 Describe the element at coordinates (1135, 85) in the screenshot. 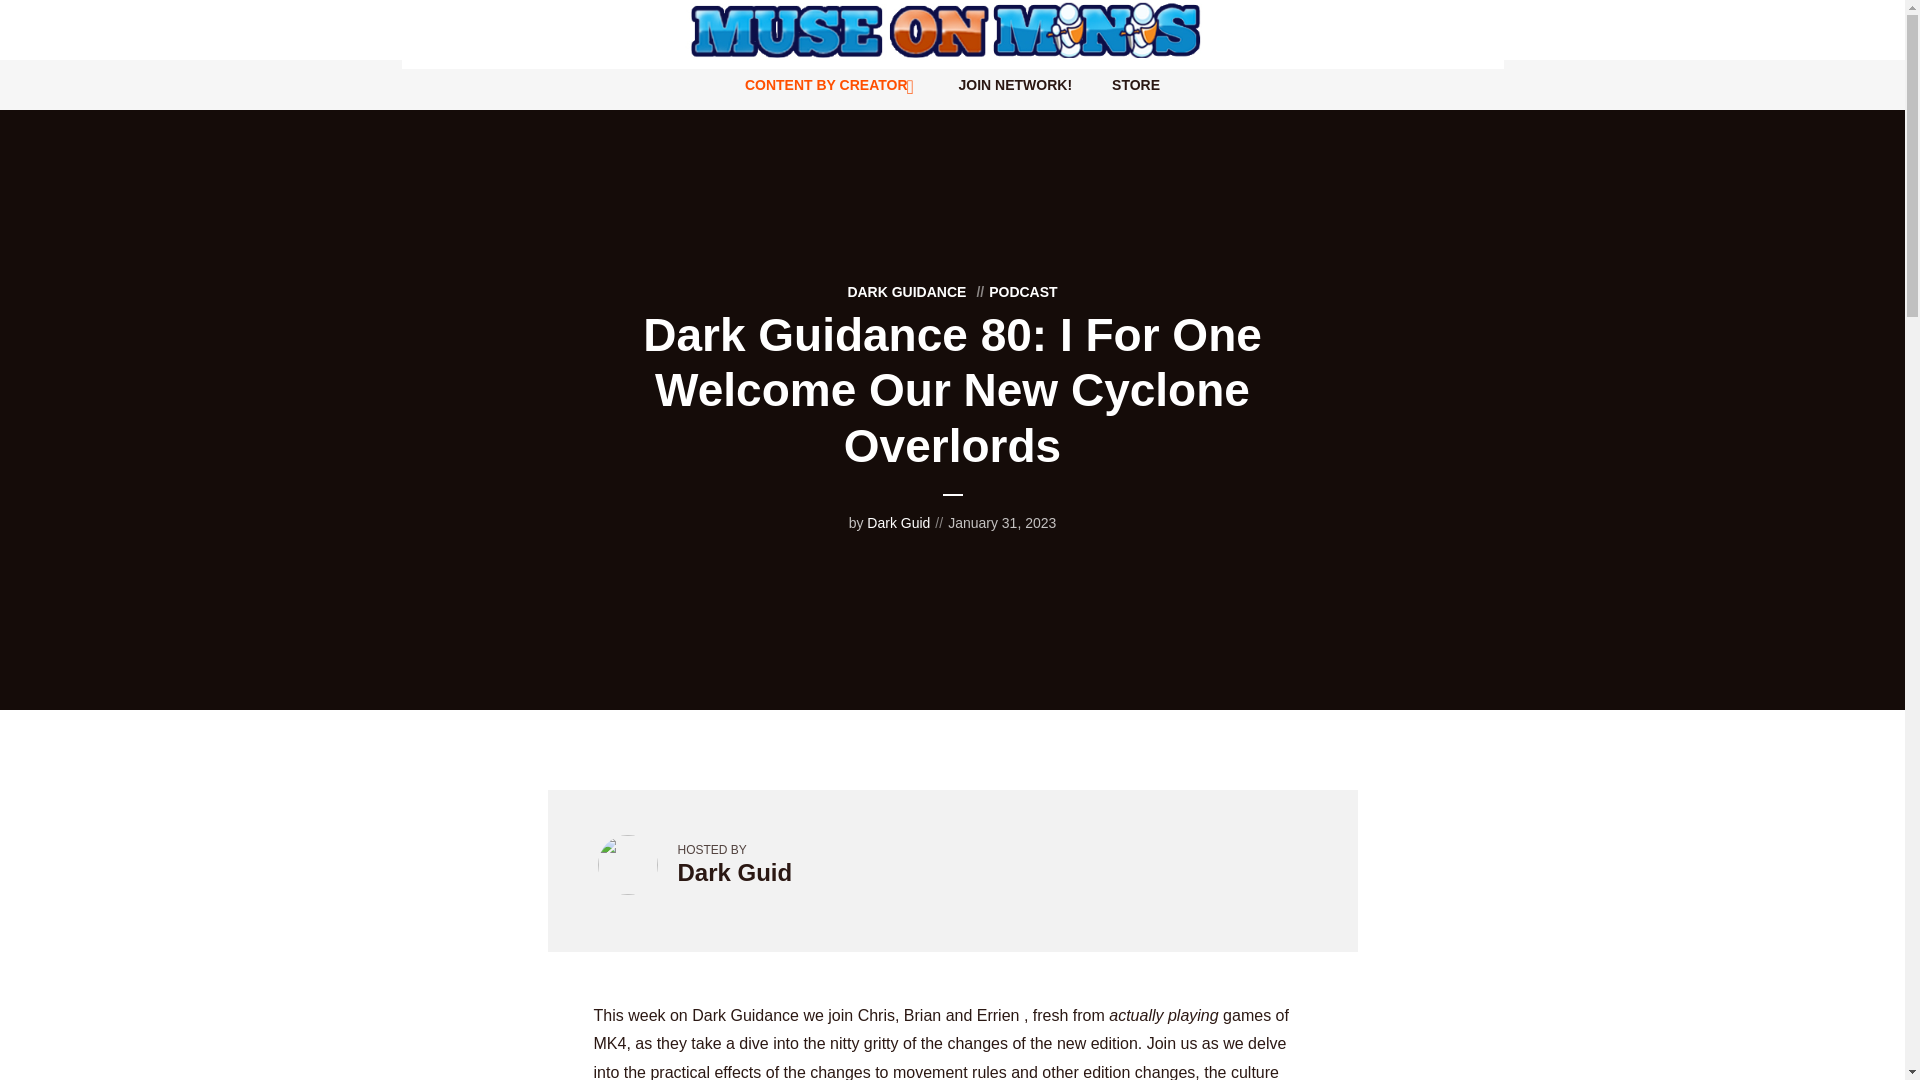

I see `STORE` at that location.